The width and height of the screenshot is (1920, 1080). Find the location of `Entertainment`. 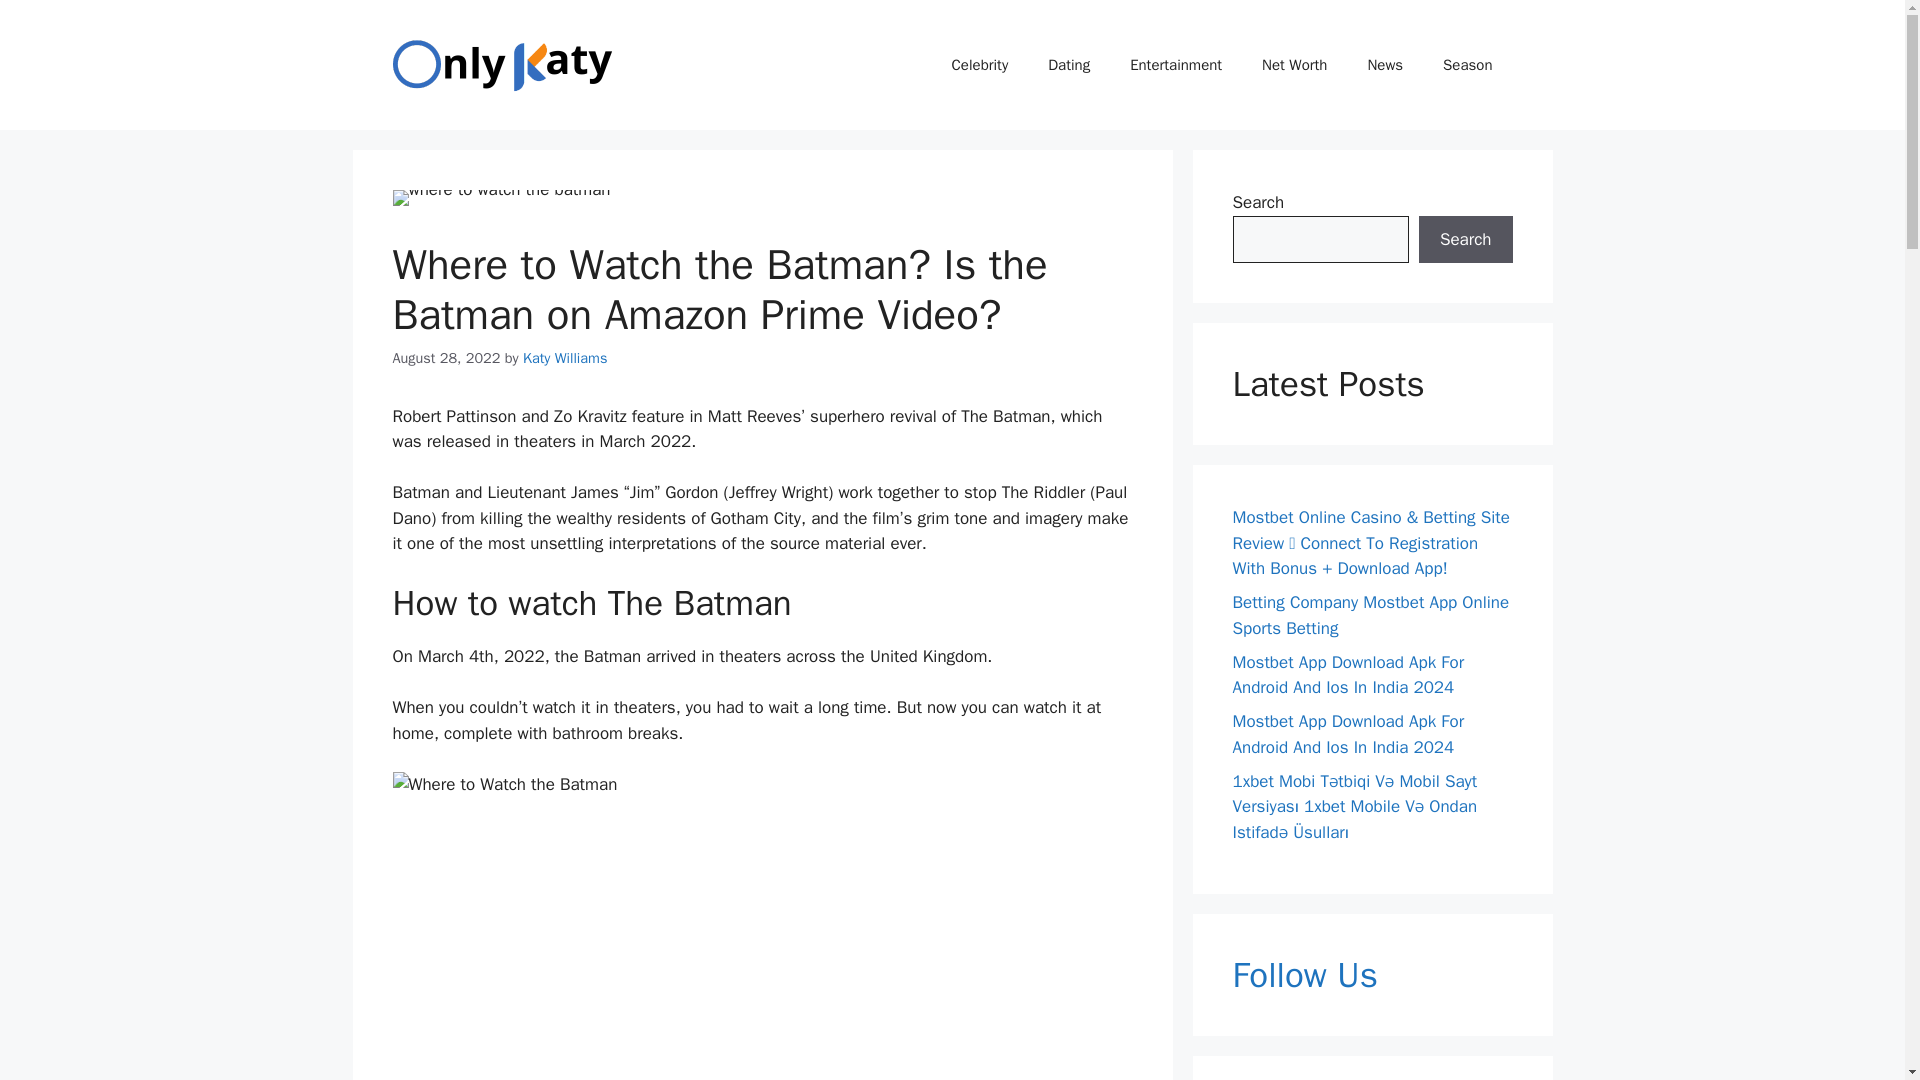

Entertainment is located at coordinates (1176, 64).